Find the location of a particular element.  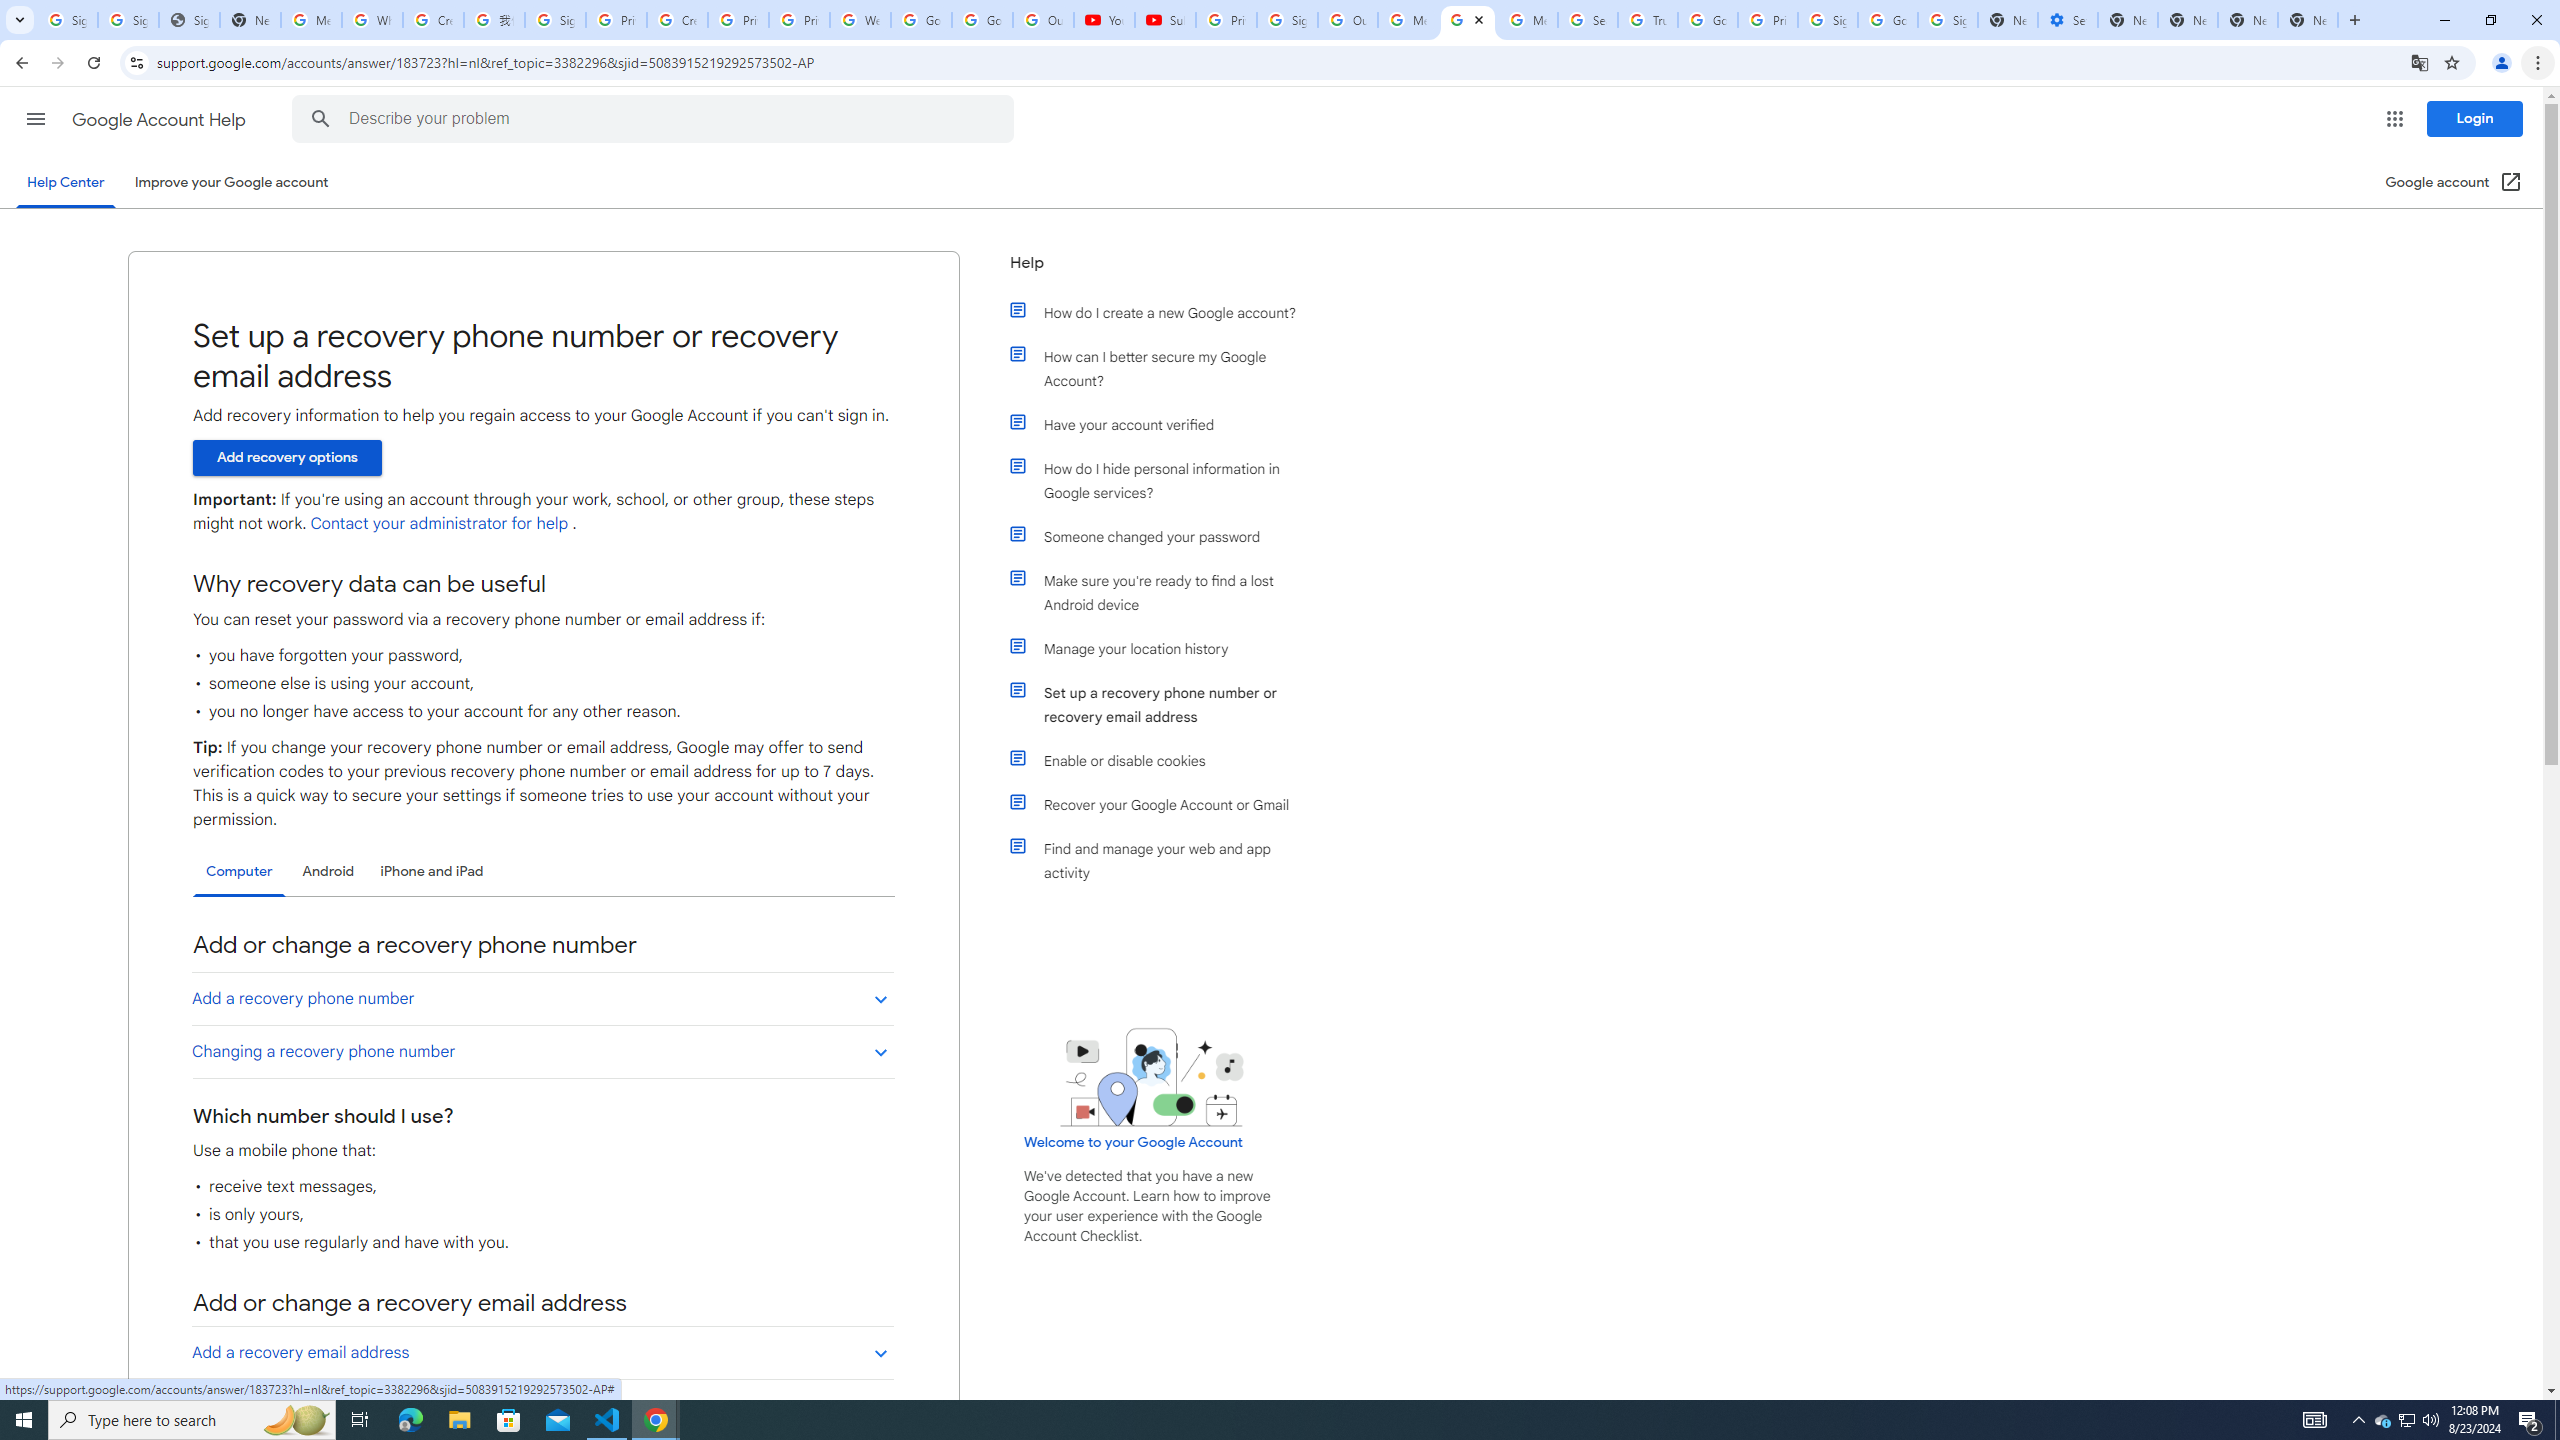

Changing a recovery phone number is located at coordinates (542, 1052).